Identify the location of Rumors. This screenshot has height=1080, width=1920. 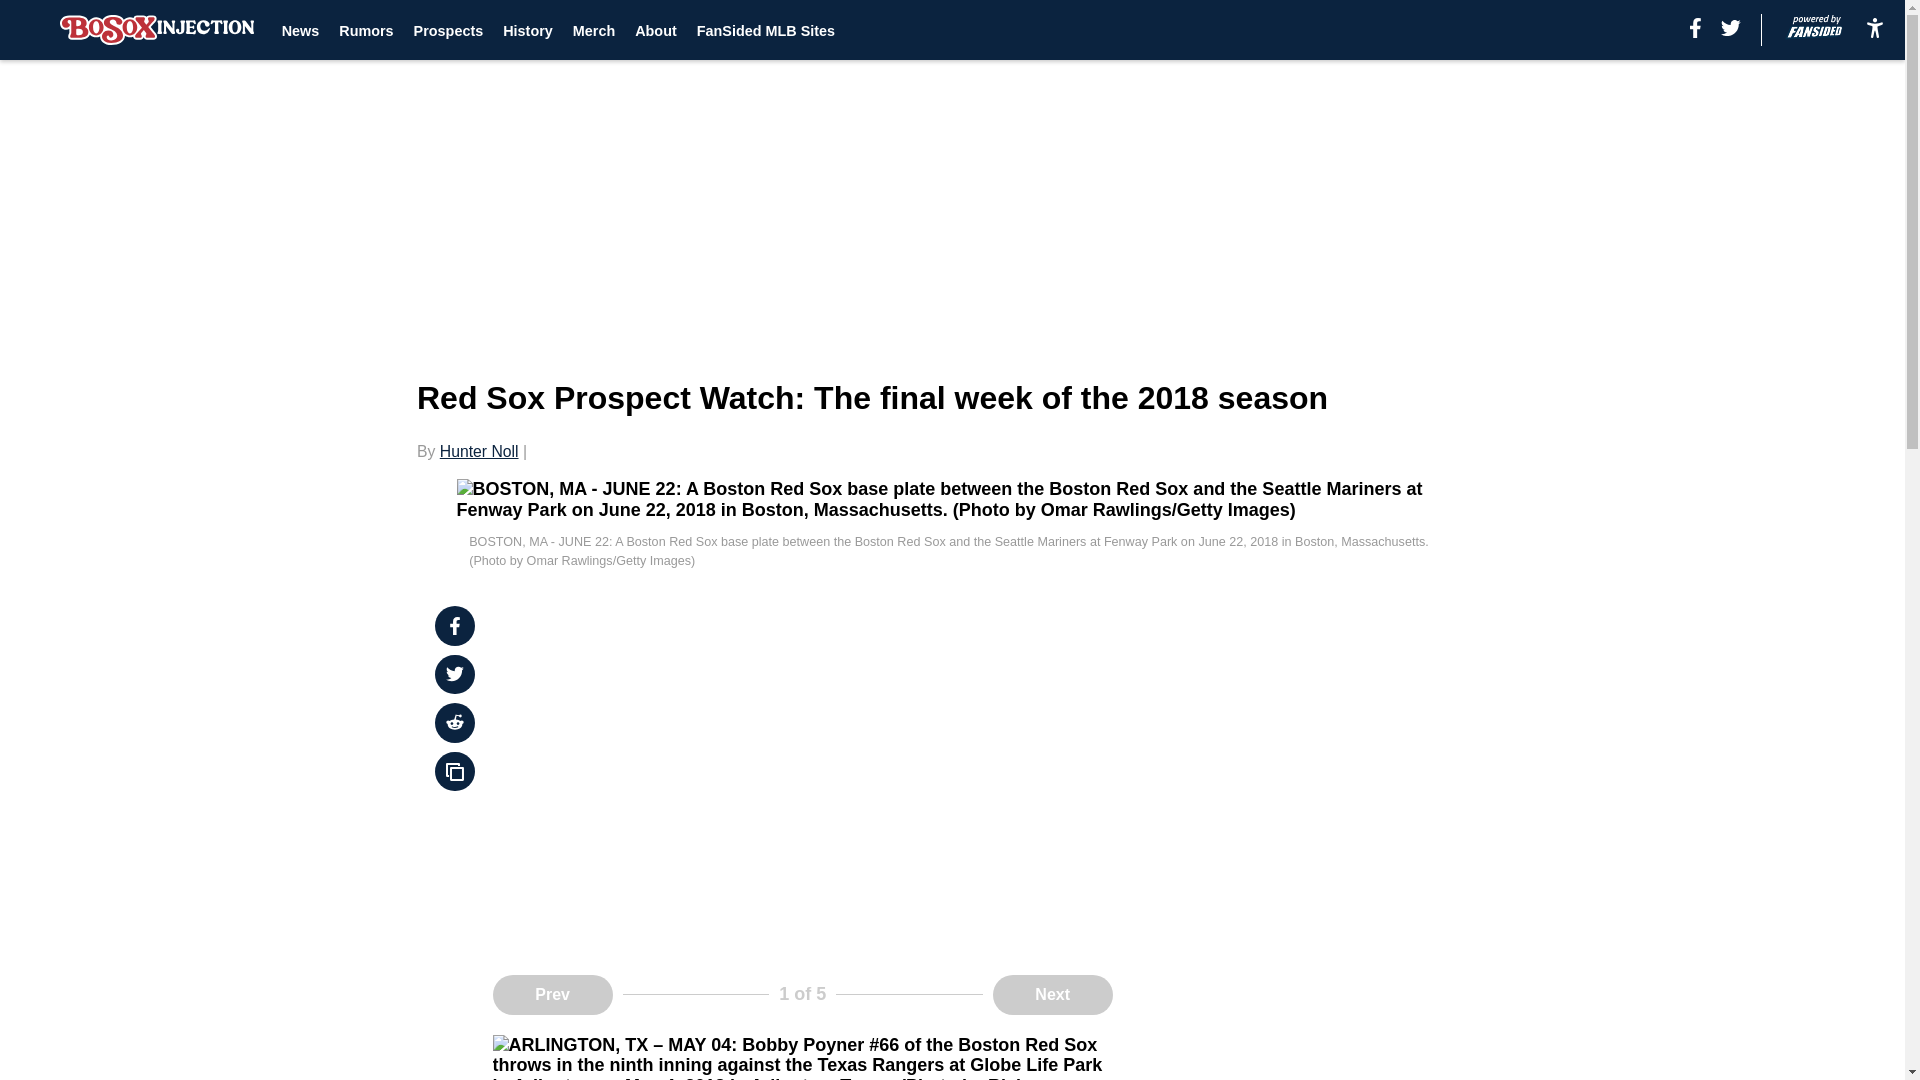
(366, 30).